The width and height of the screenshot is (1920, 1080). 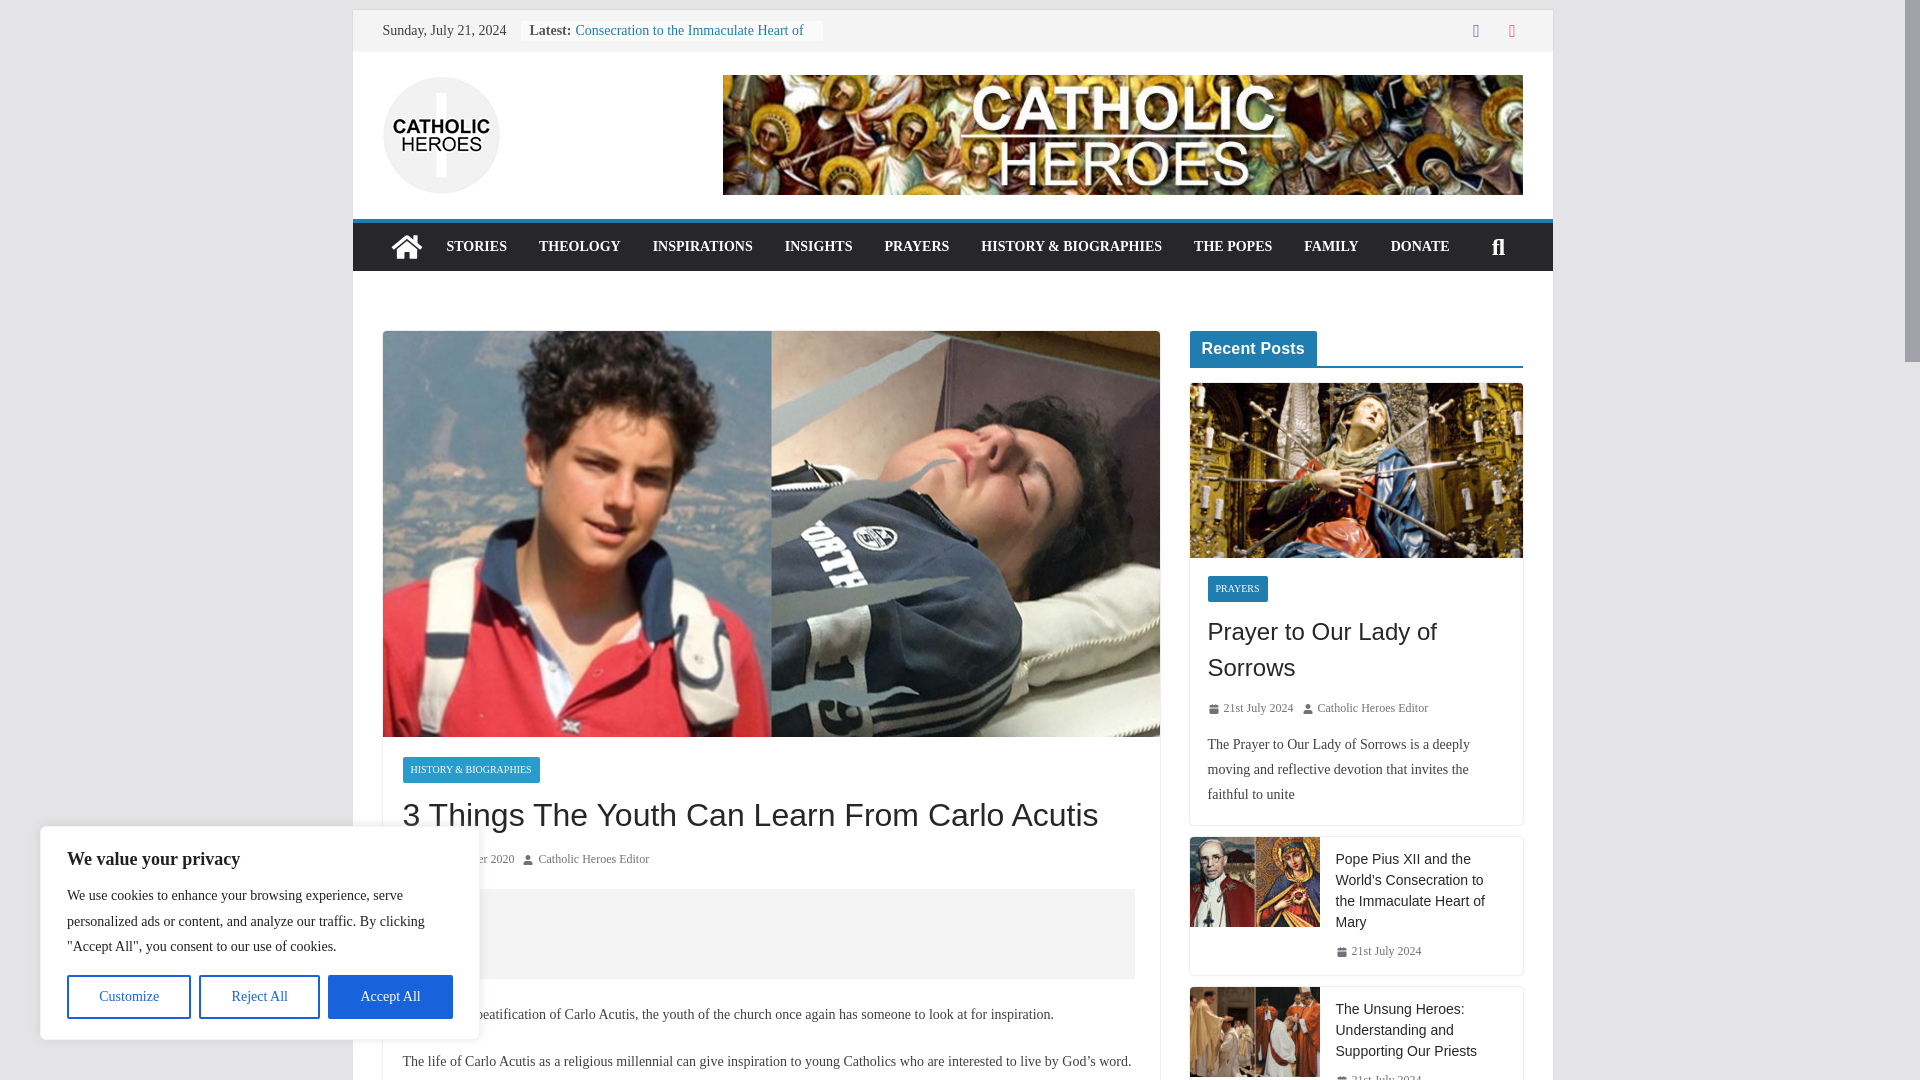 What do you see at coordinates (1232, 247) in the screenshot?
I see `THE POPES` at bounding box center [1232, 247].